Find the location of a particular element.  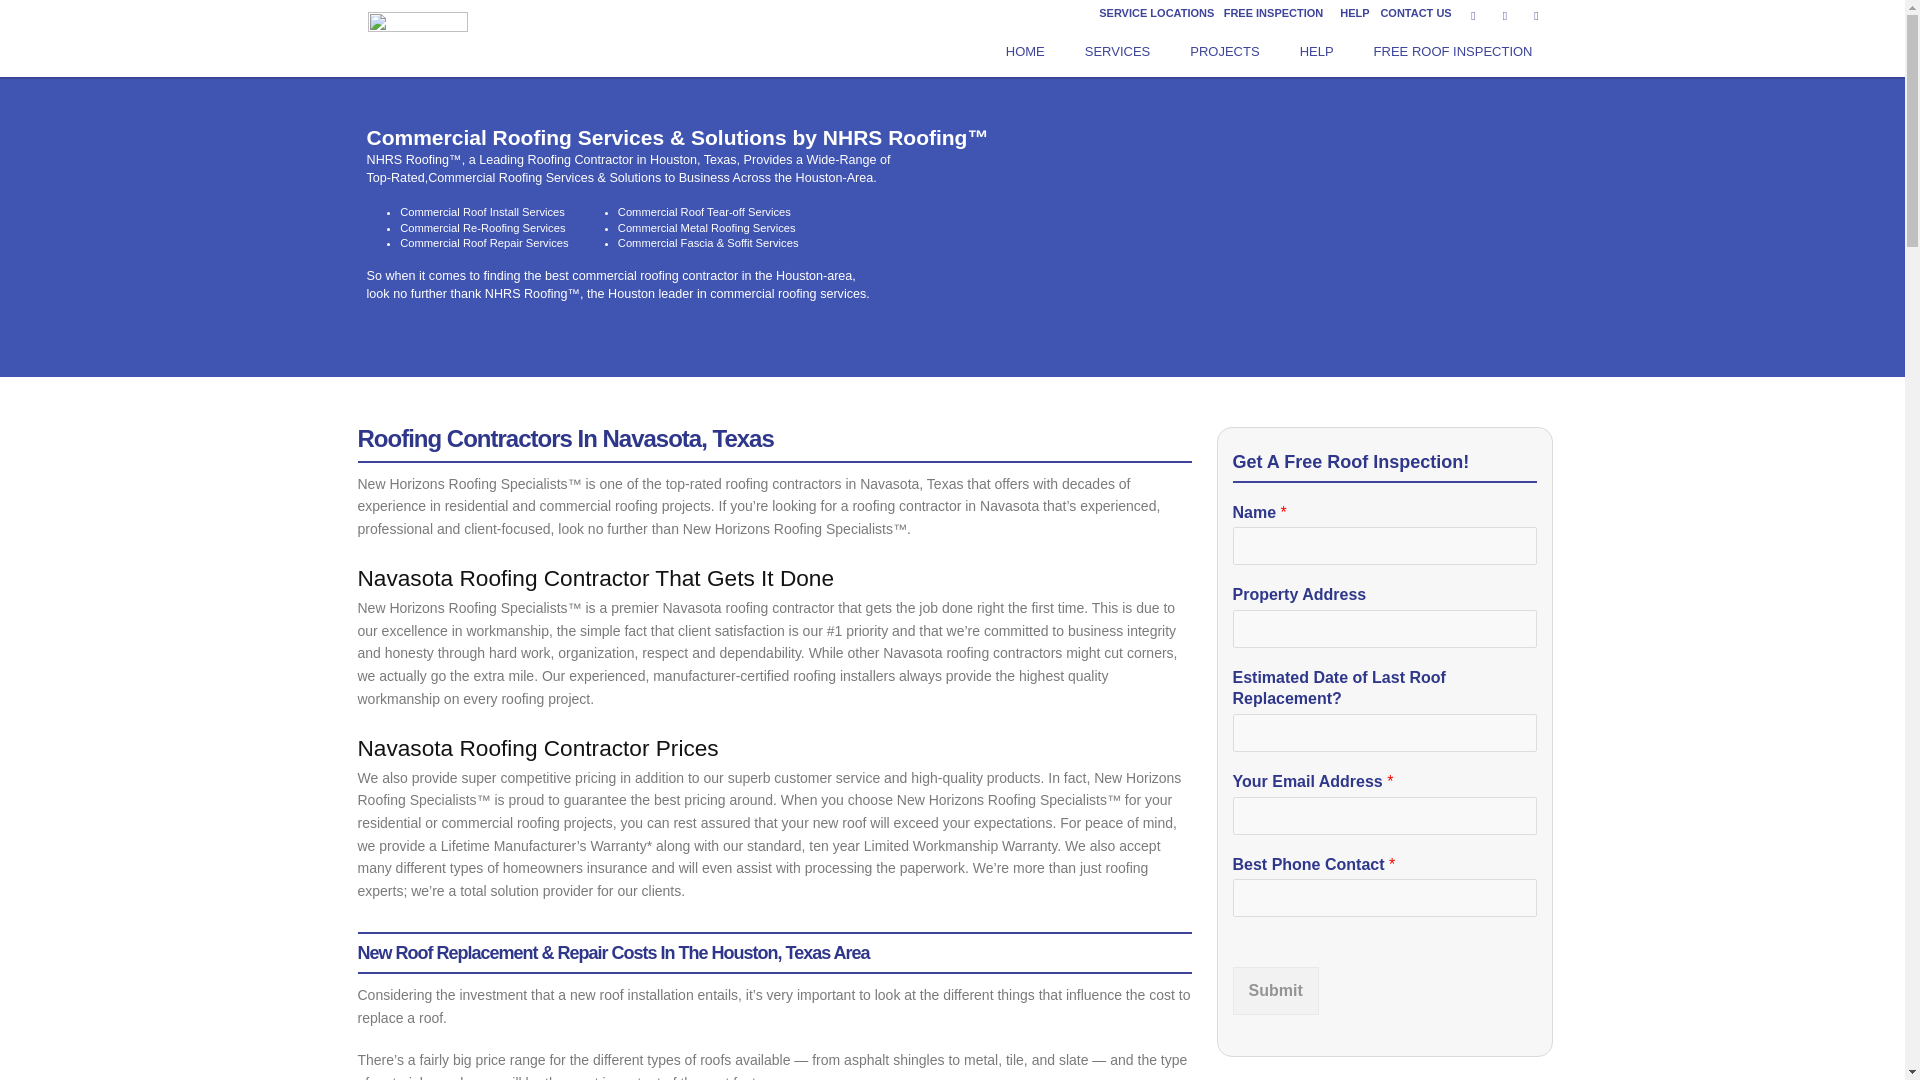

FREE ROOF INSPECTION is located at coordinates (1453, 52).